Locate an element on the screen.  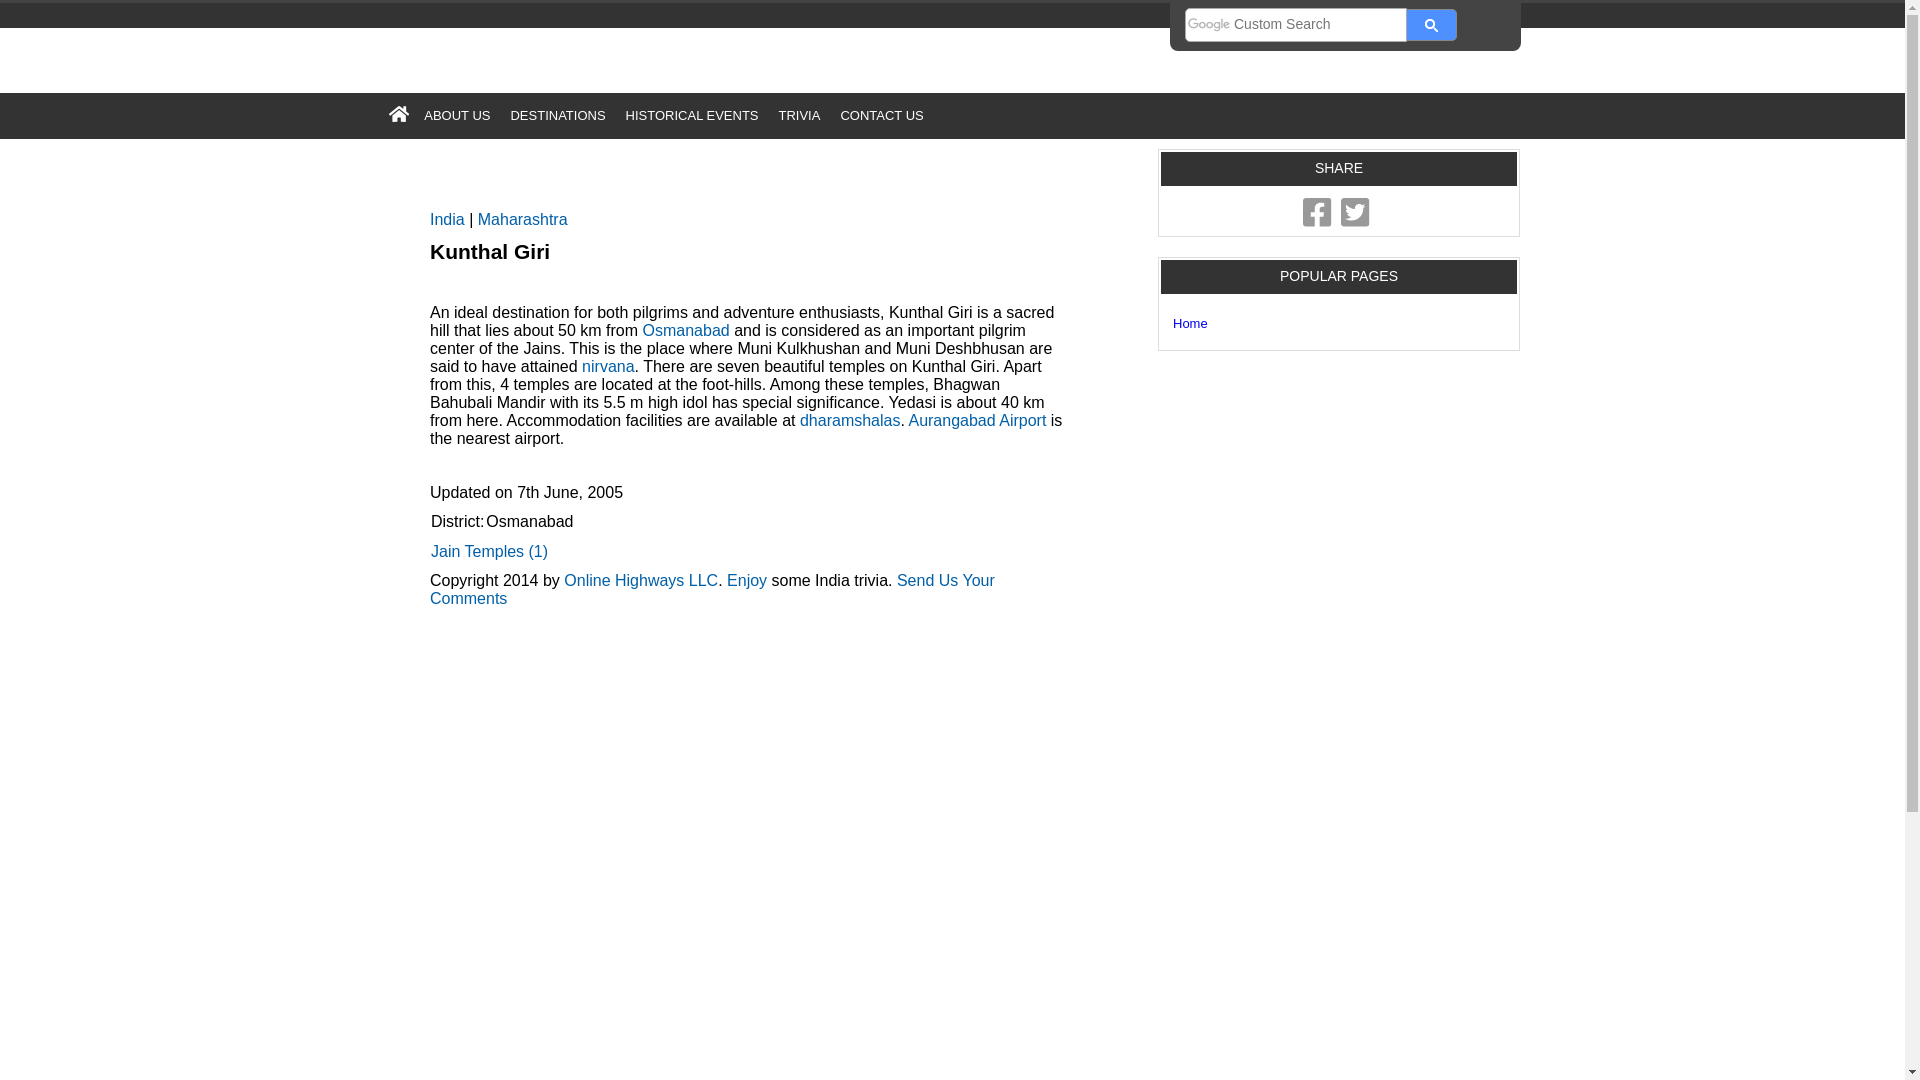
Osmanabad is located at coordinates (686, 330).